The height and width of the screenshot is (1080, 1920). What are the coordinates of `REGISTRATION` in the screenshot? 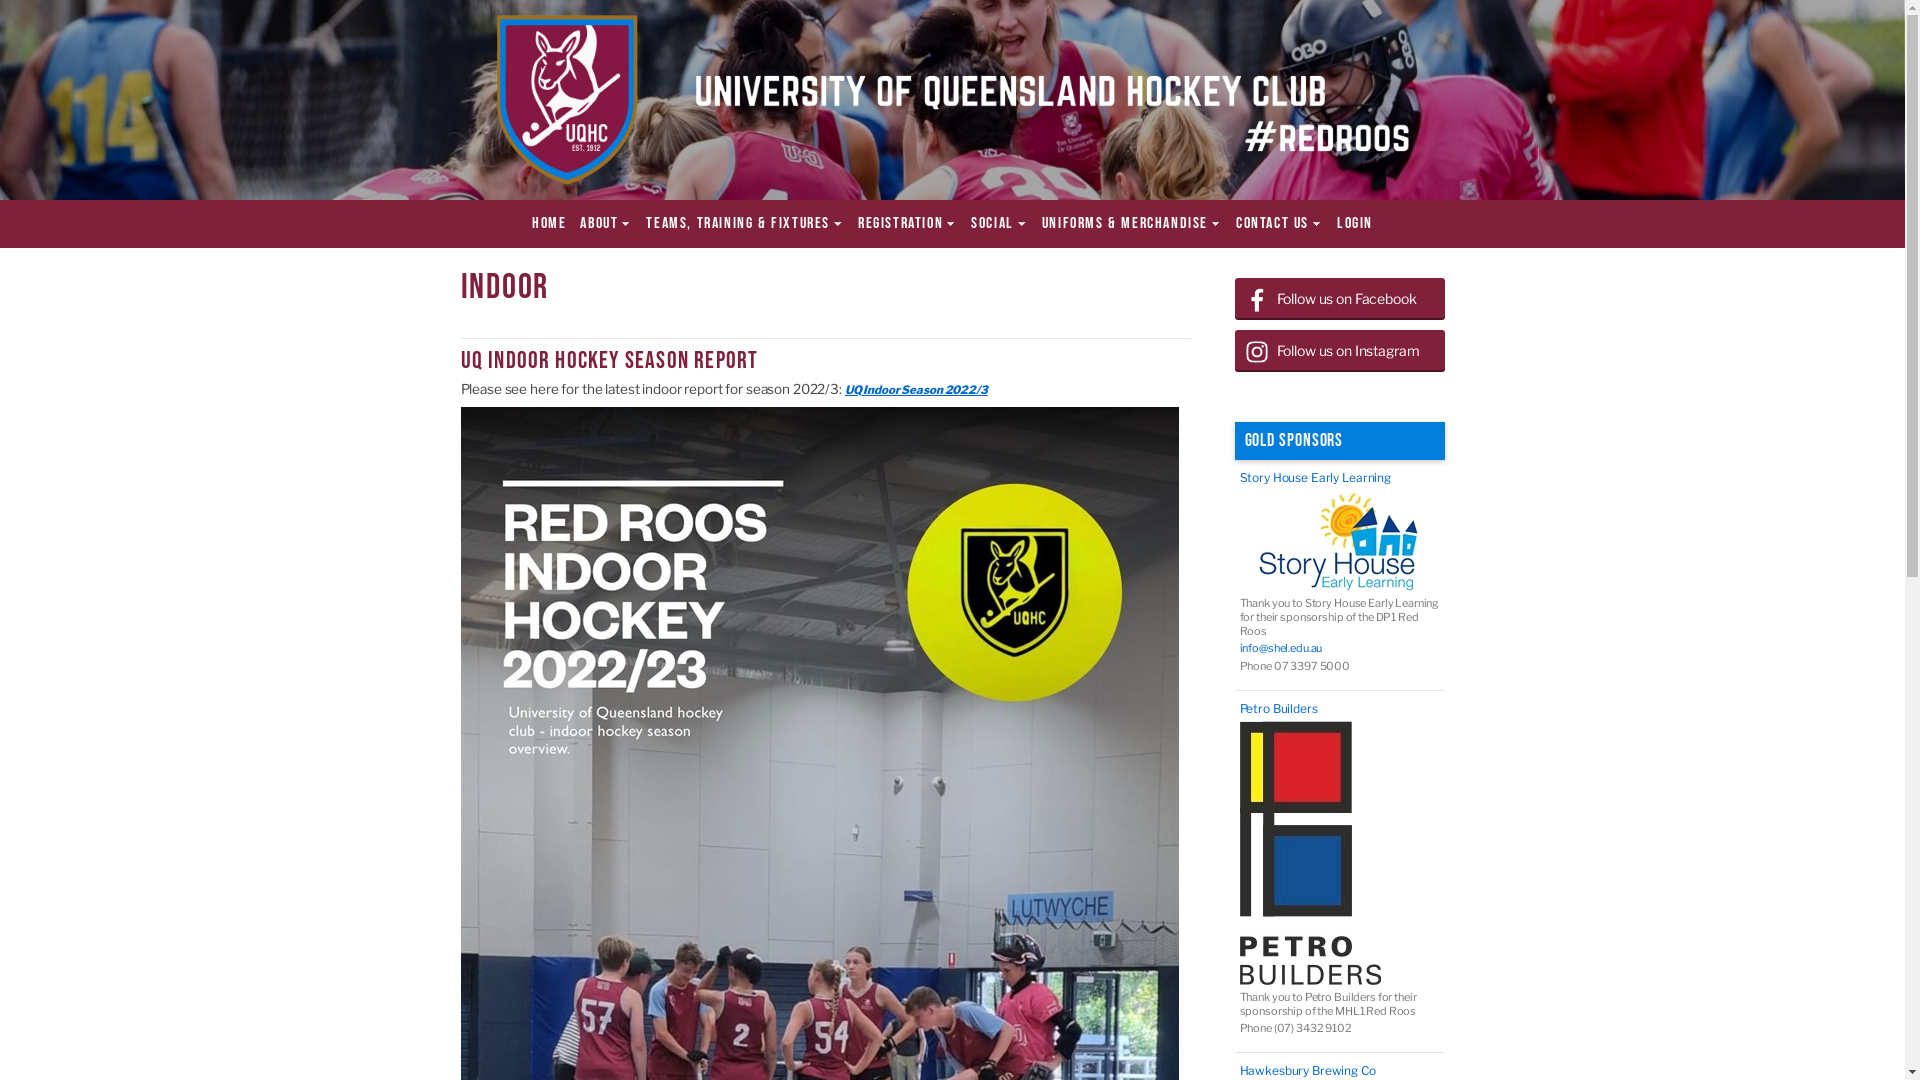 It's located at (908, 224).